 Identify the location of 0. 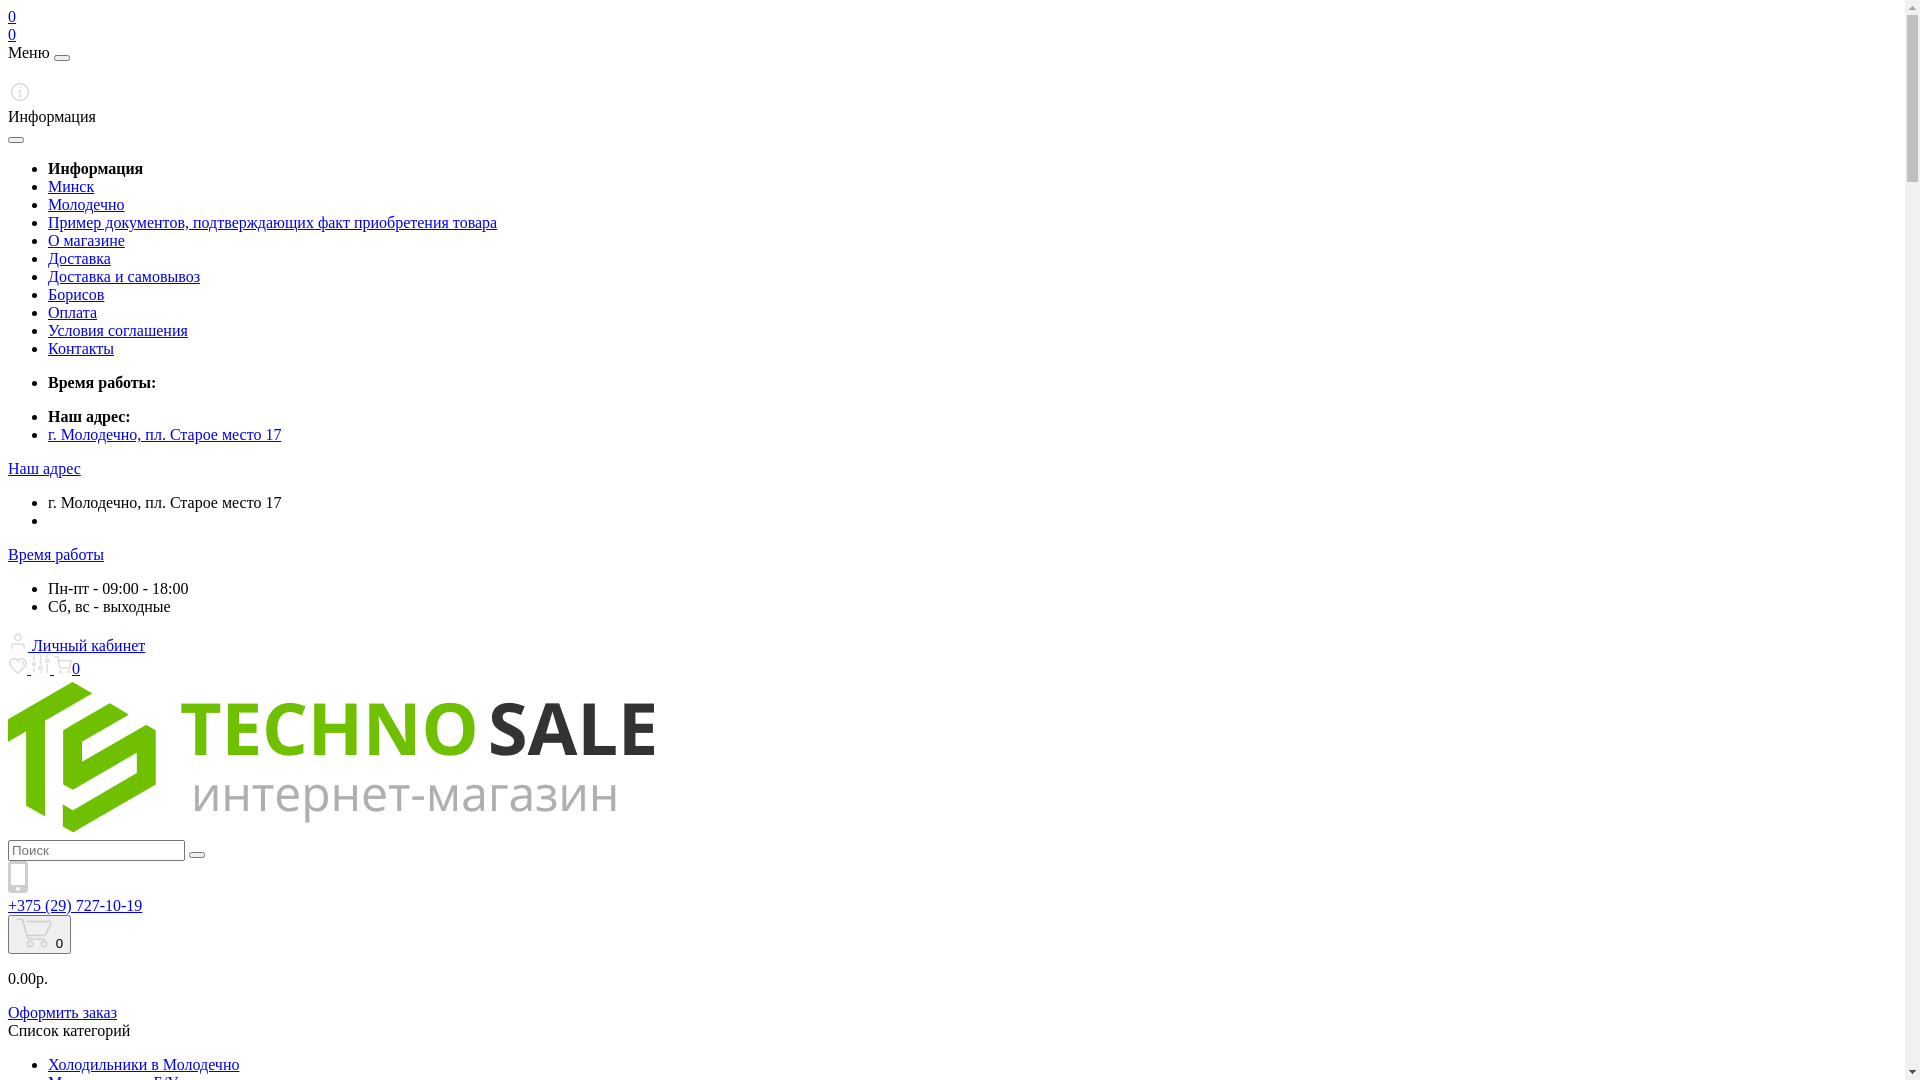
(12, 34).